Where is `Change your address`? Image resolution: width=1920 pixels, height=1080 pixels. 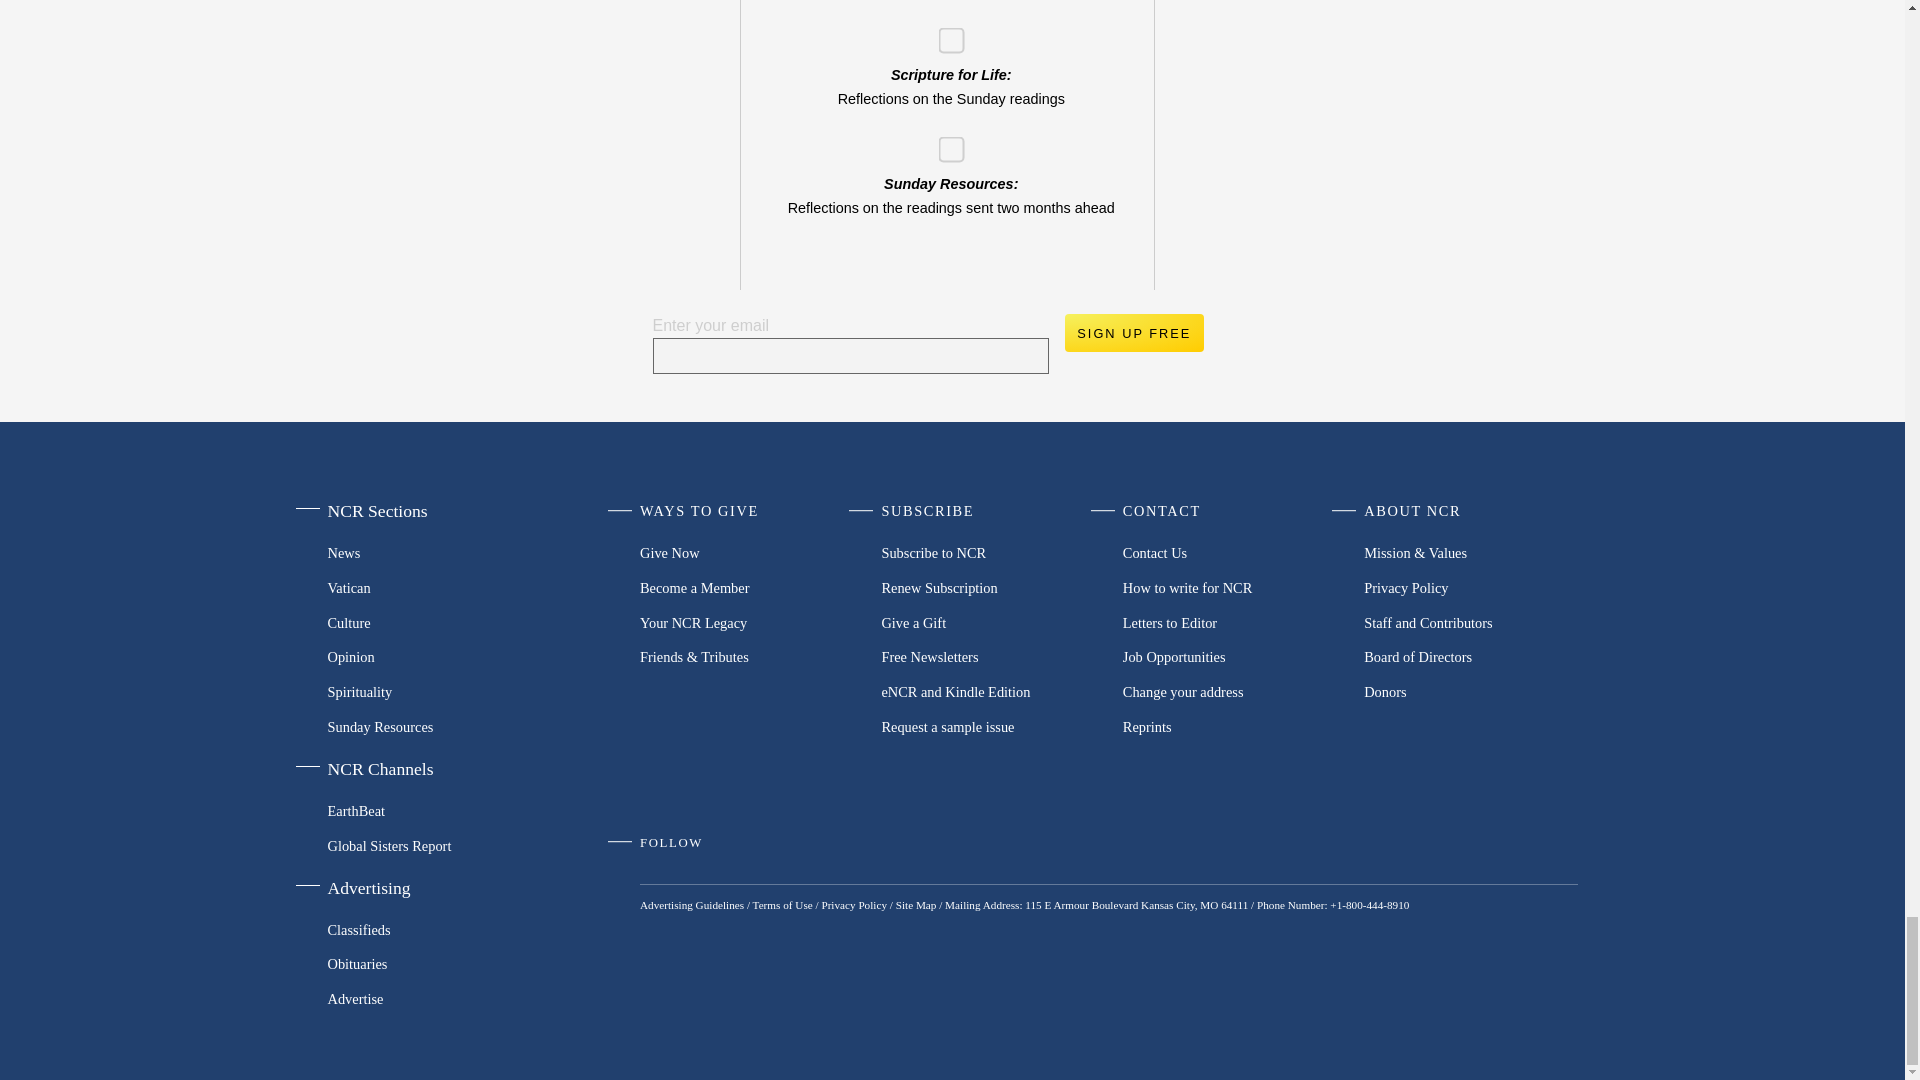
Change your address is located at coordinates (1230, 692).